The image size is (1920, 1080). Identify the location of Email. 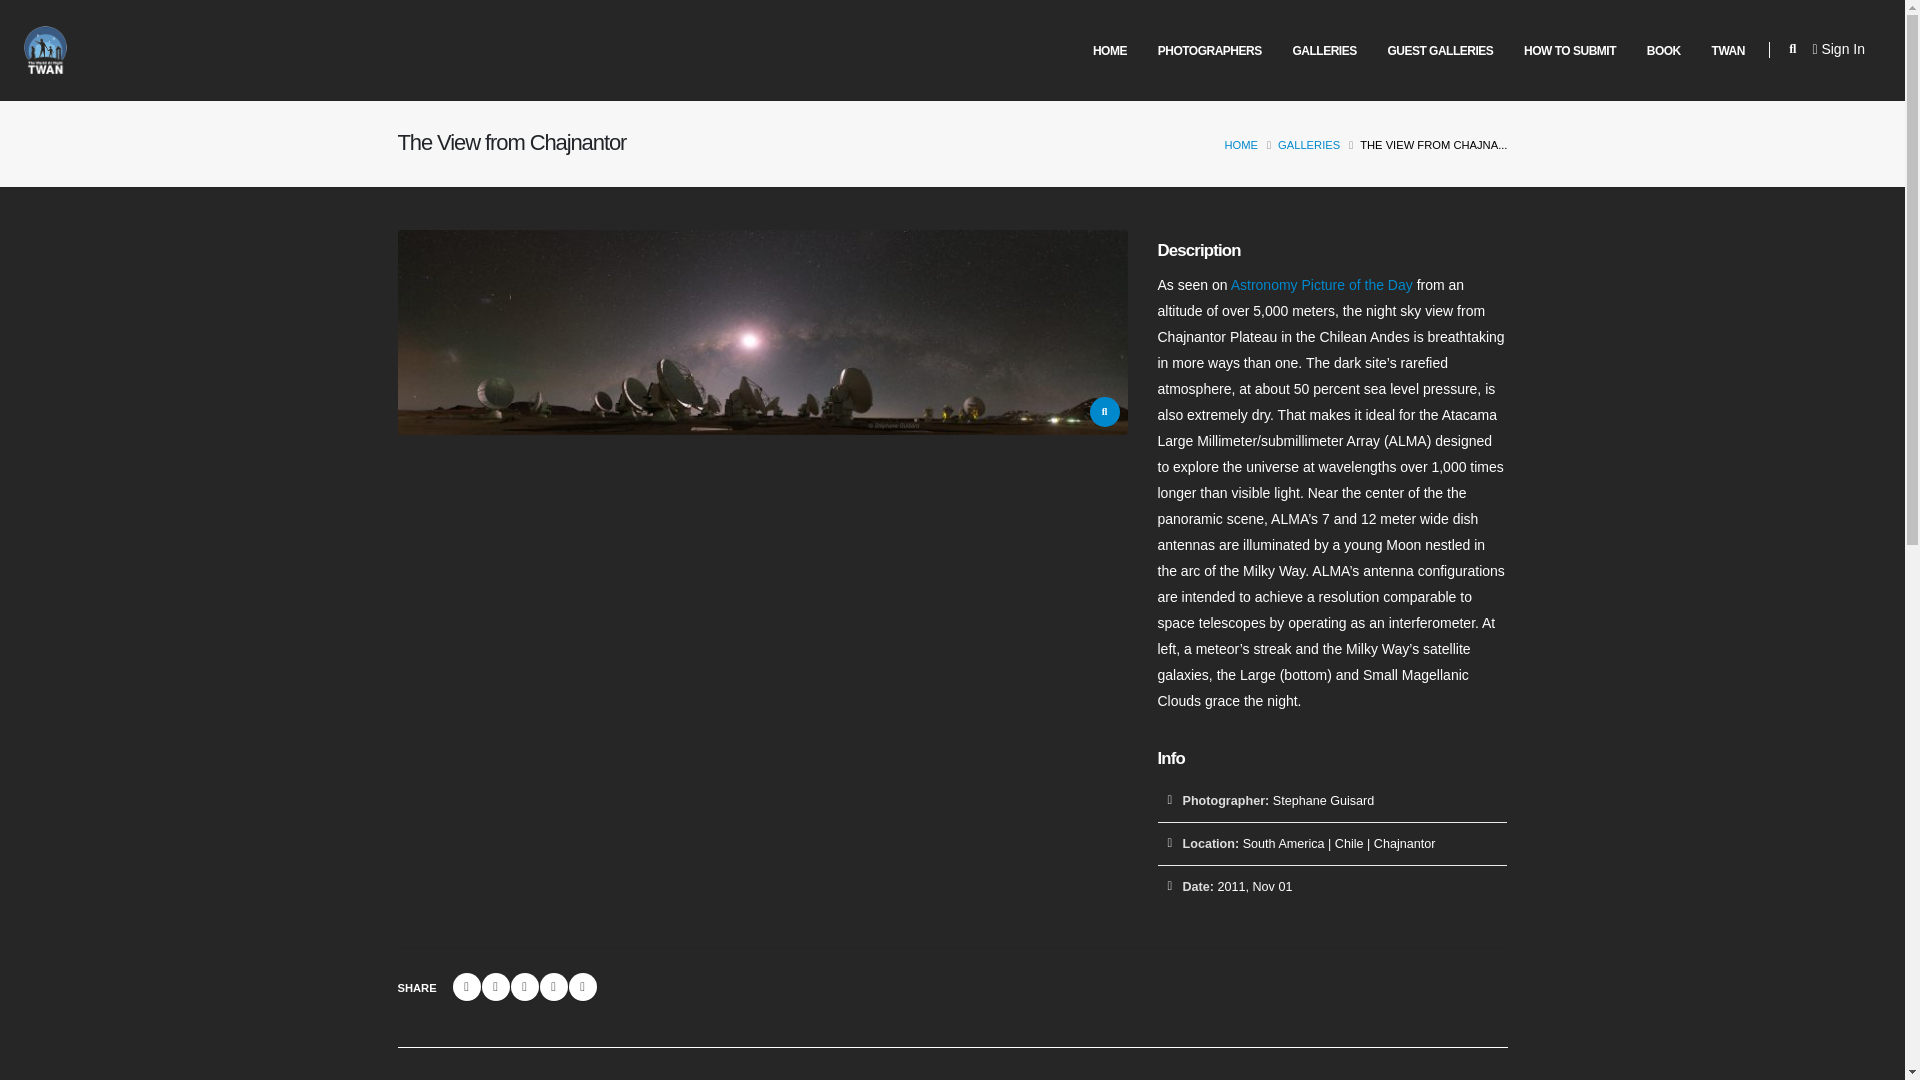
(552, 987).